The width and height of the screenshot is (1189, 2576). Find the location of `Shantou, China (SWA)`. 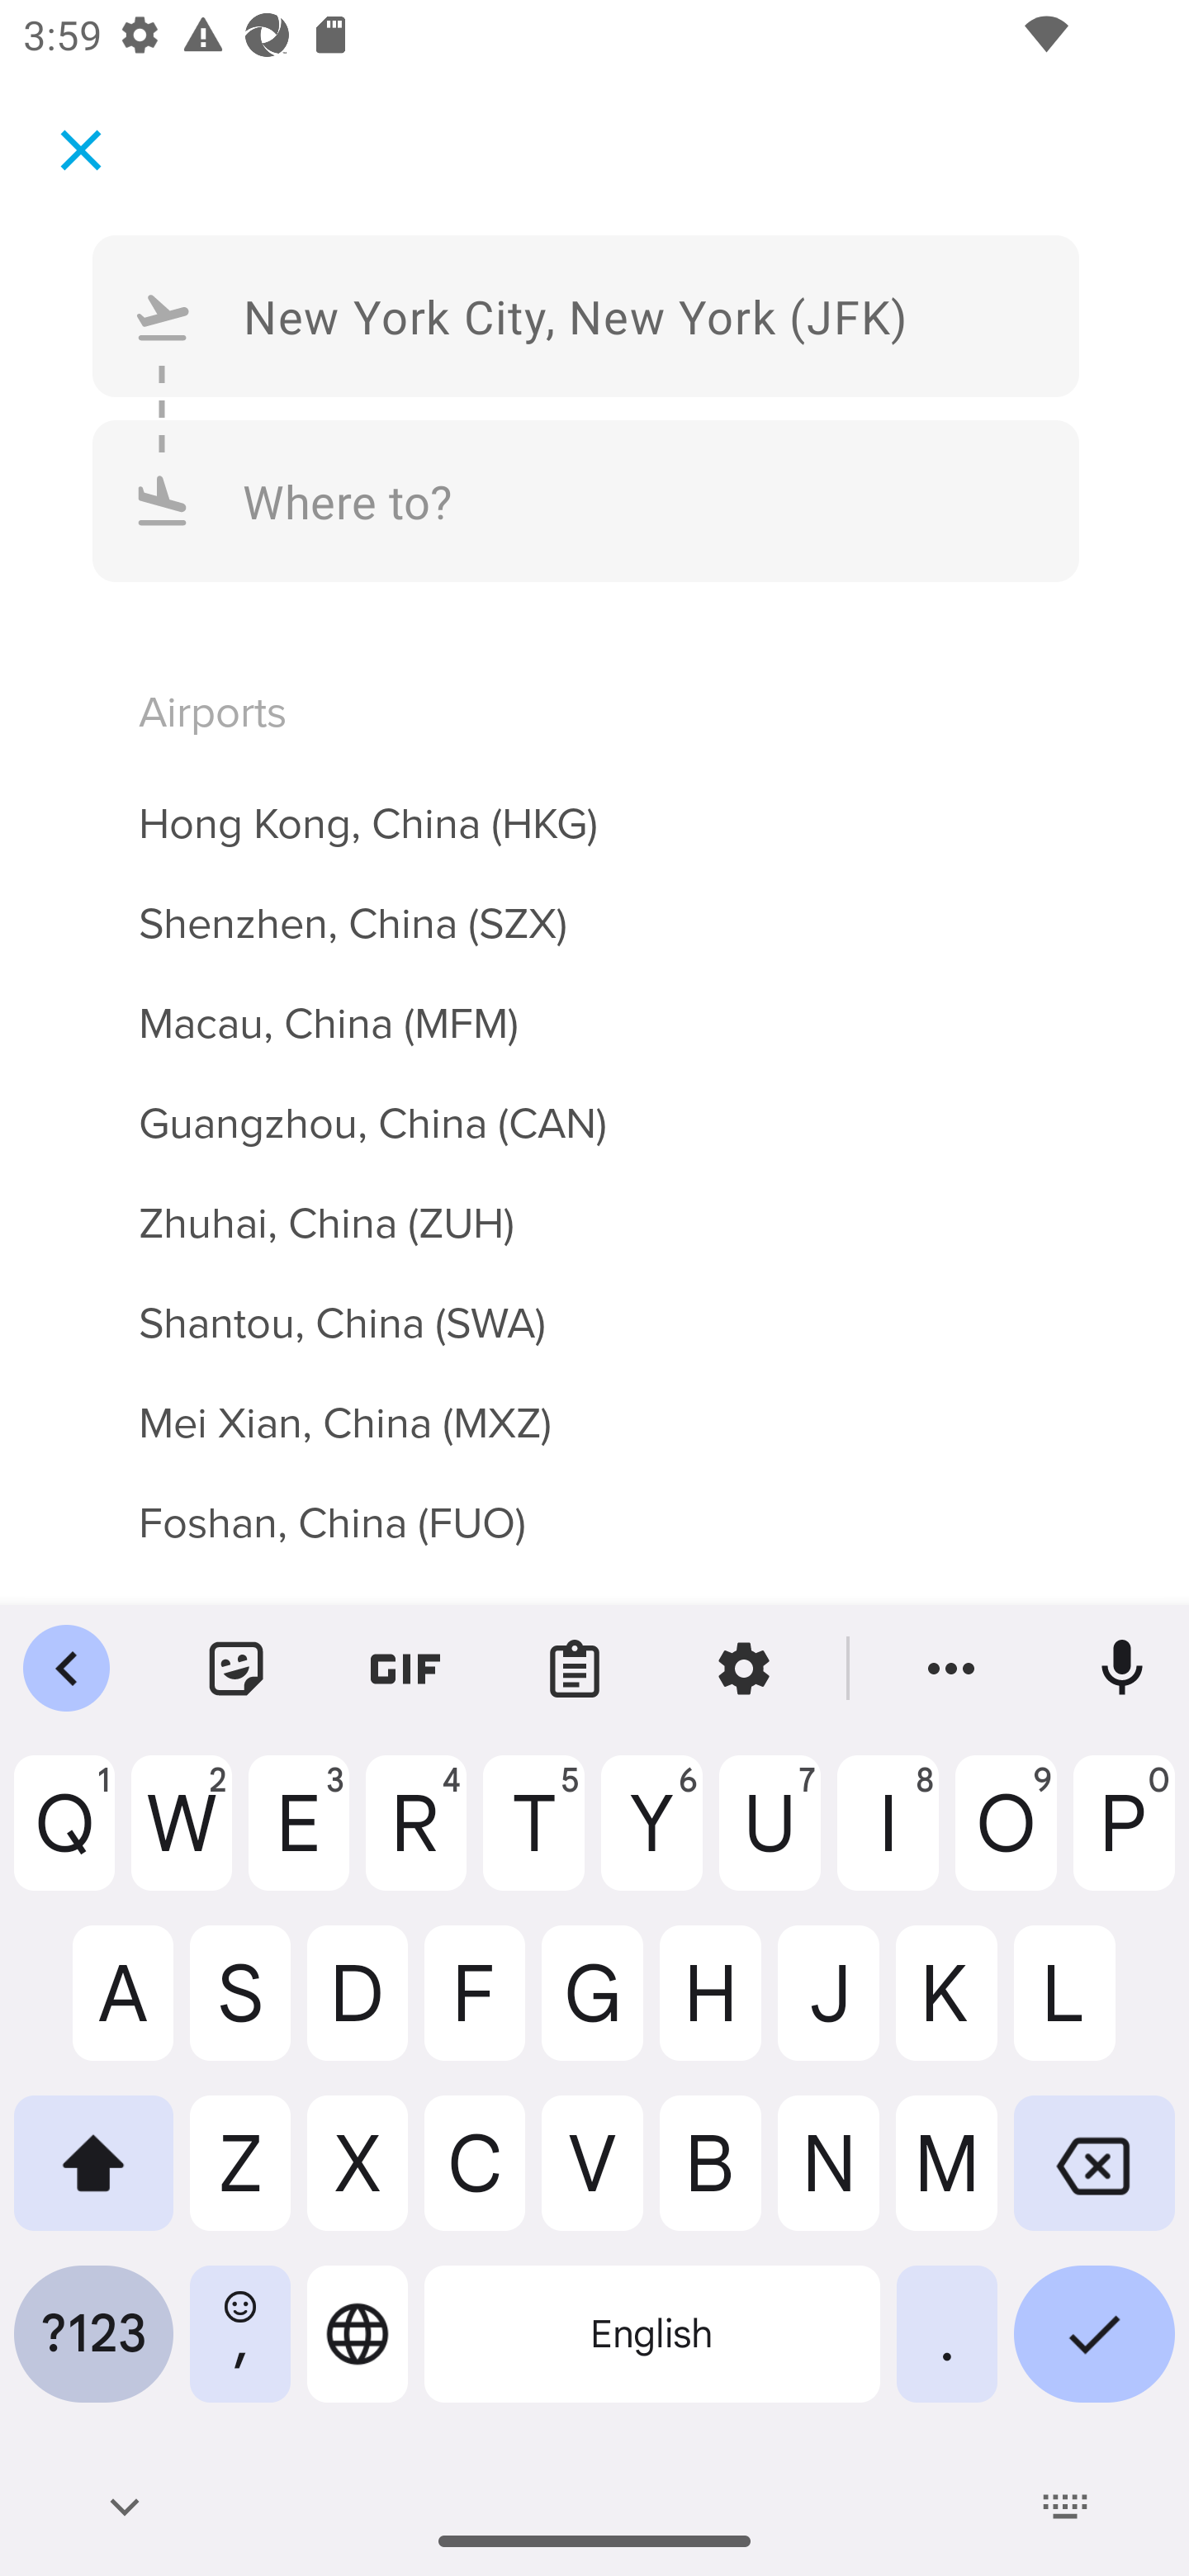

Shantou, China (SWA) is located at coordinates (594, 1305).